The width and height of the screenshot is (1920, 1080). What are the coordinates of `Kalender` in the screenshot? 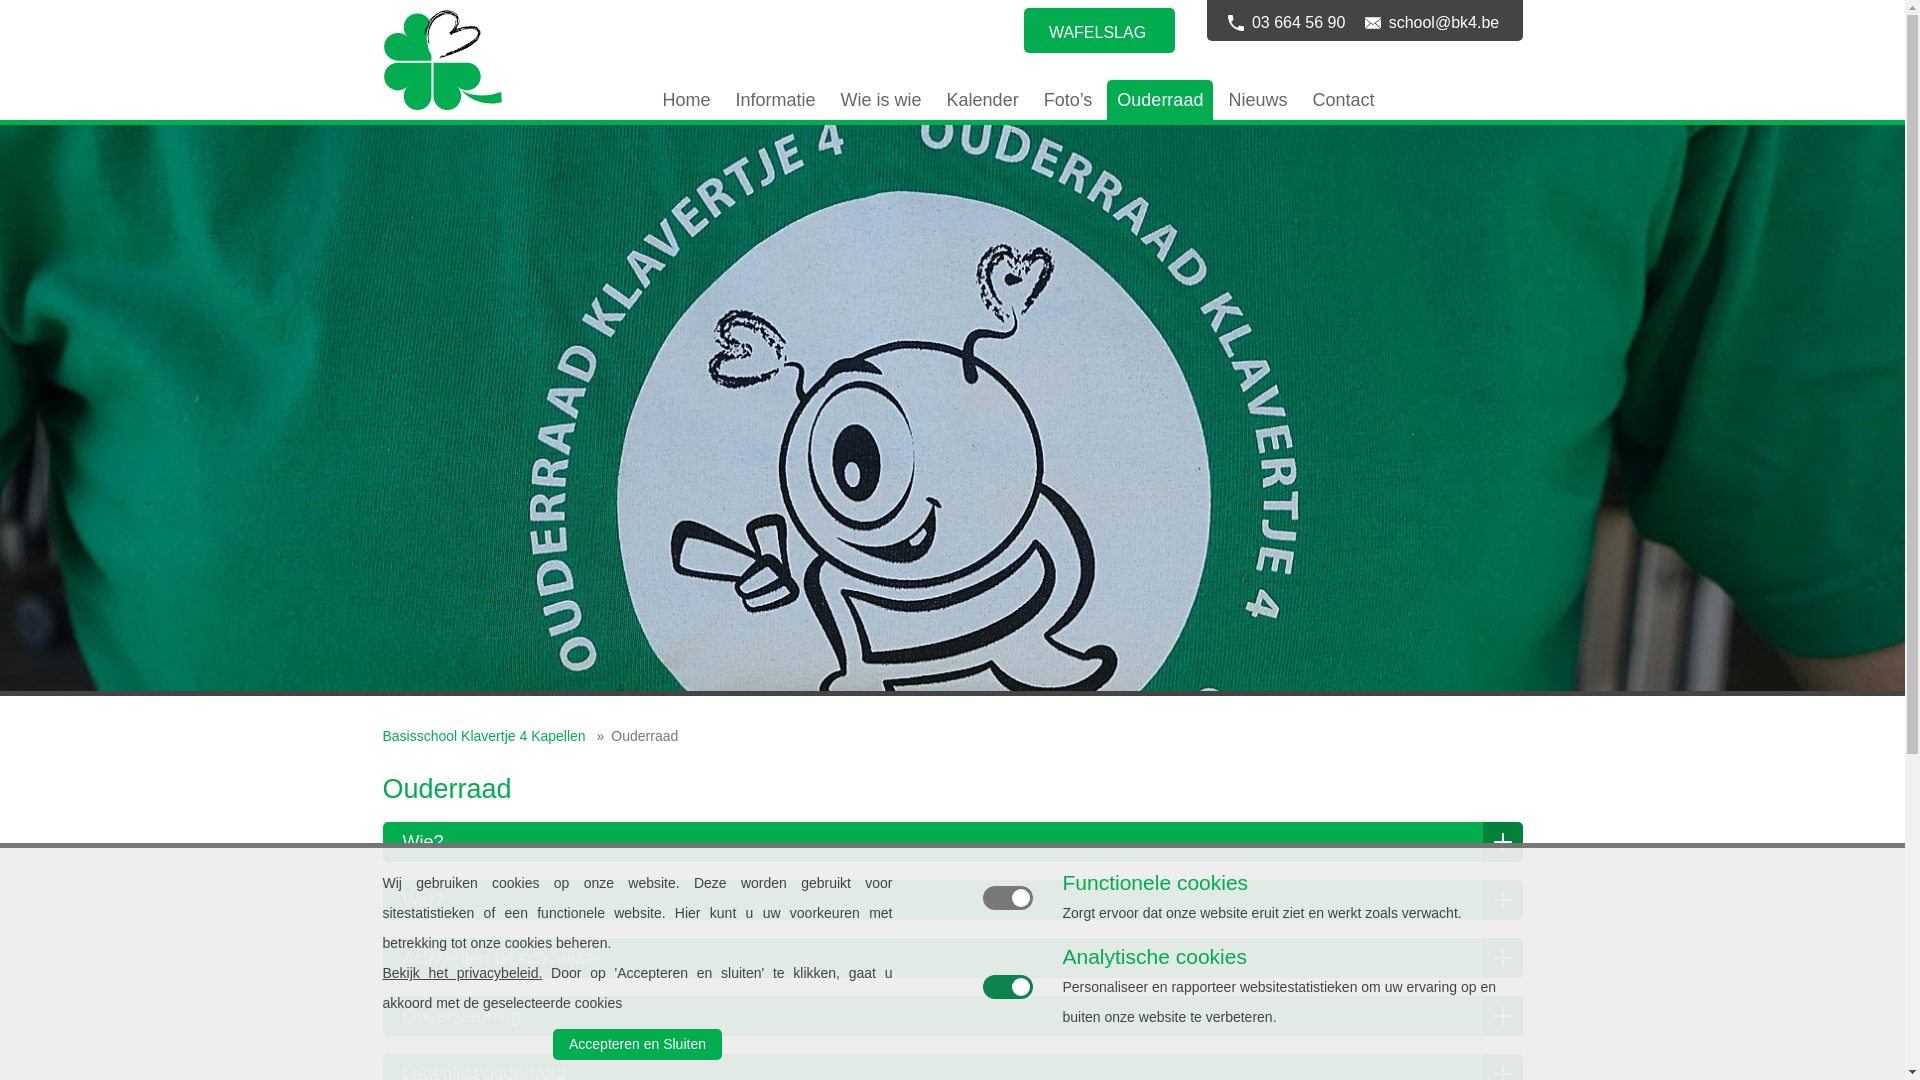 It's located at (983, 100).